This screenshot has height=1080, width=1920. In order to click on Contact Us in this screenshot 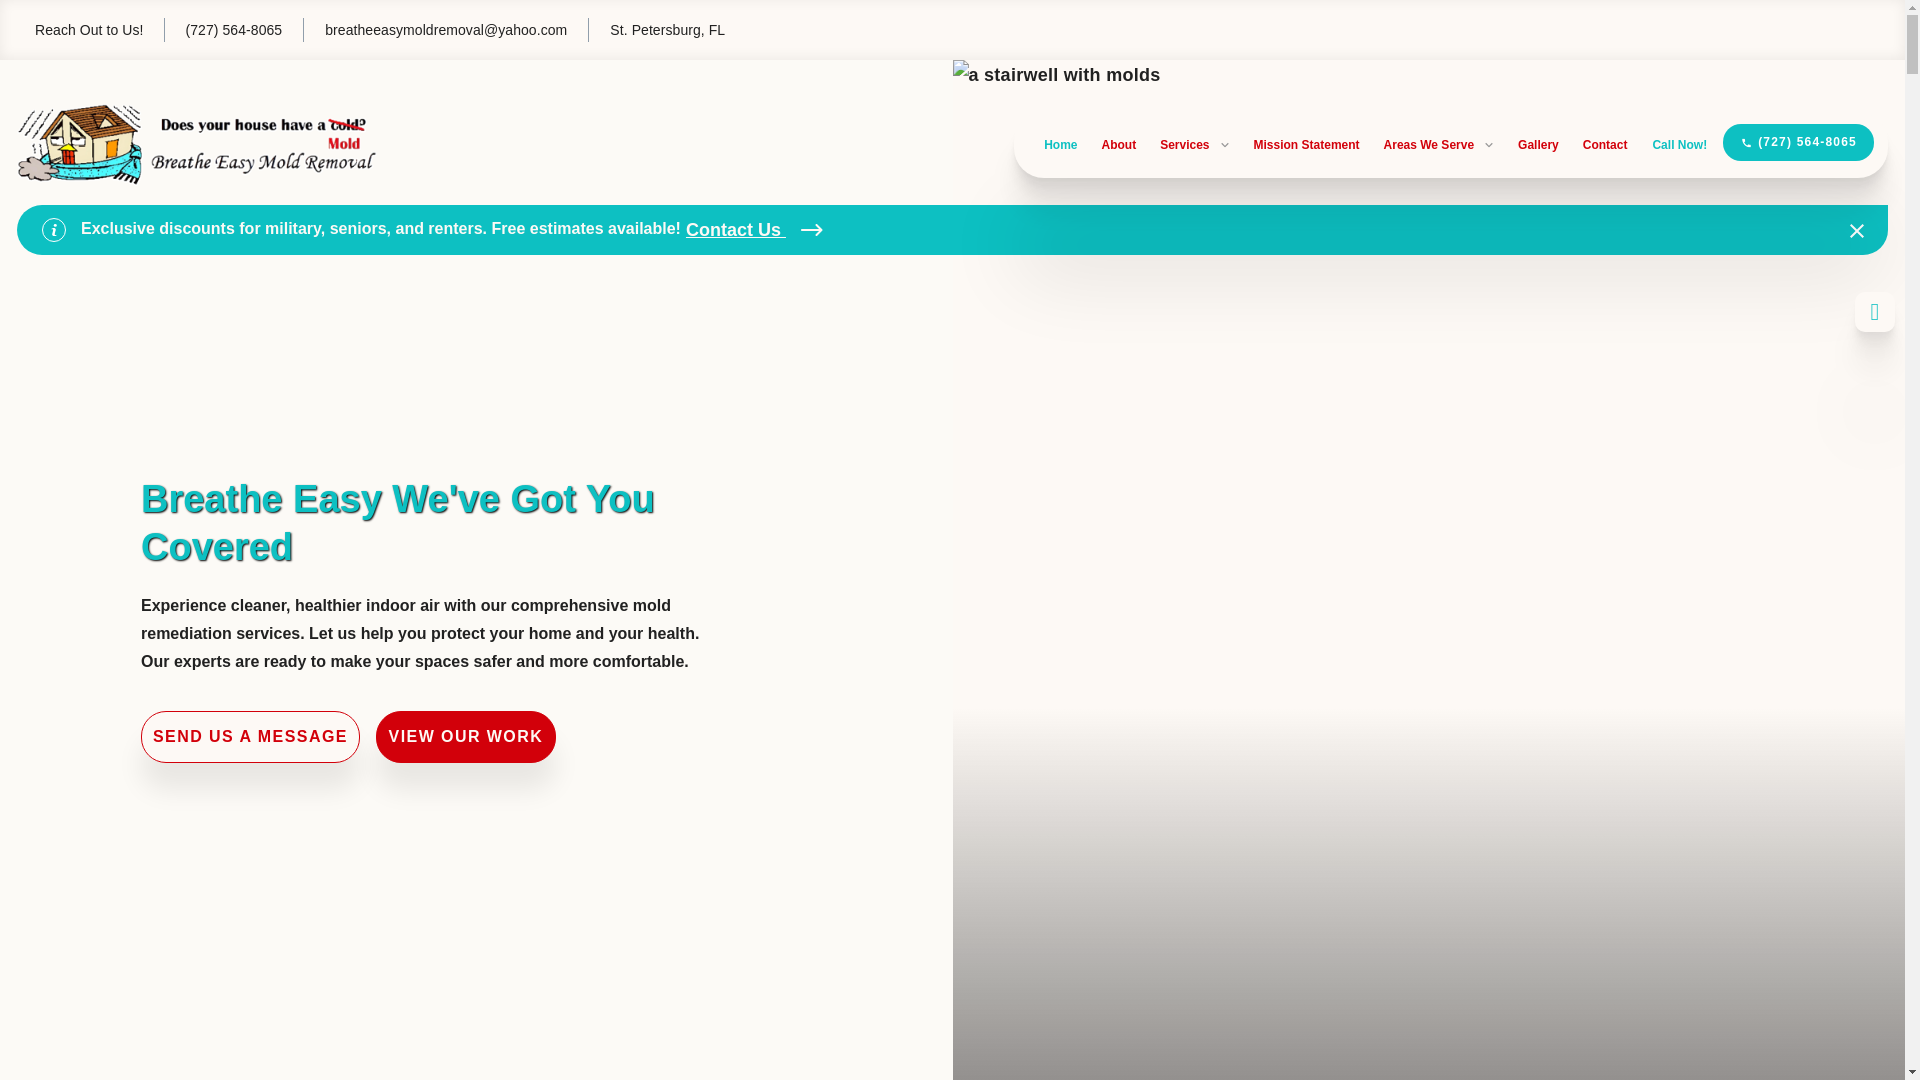, I will do `click(754, 230)`.